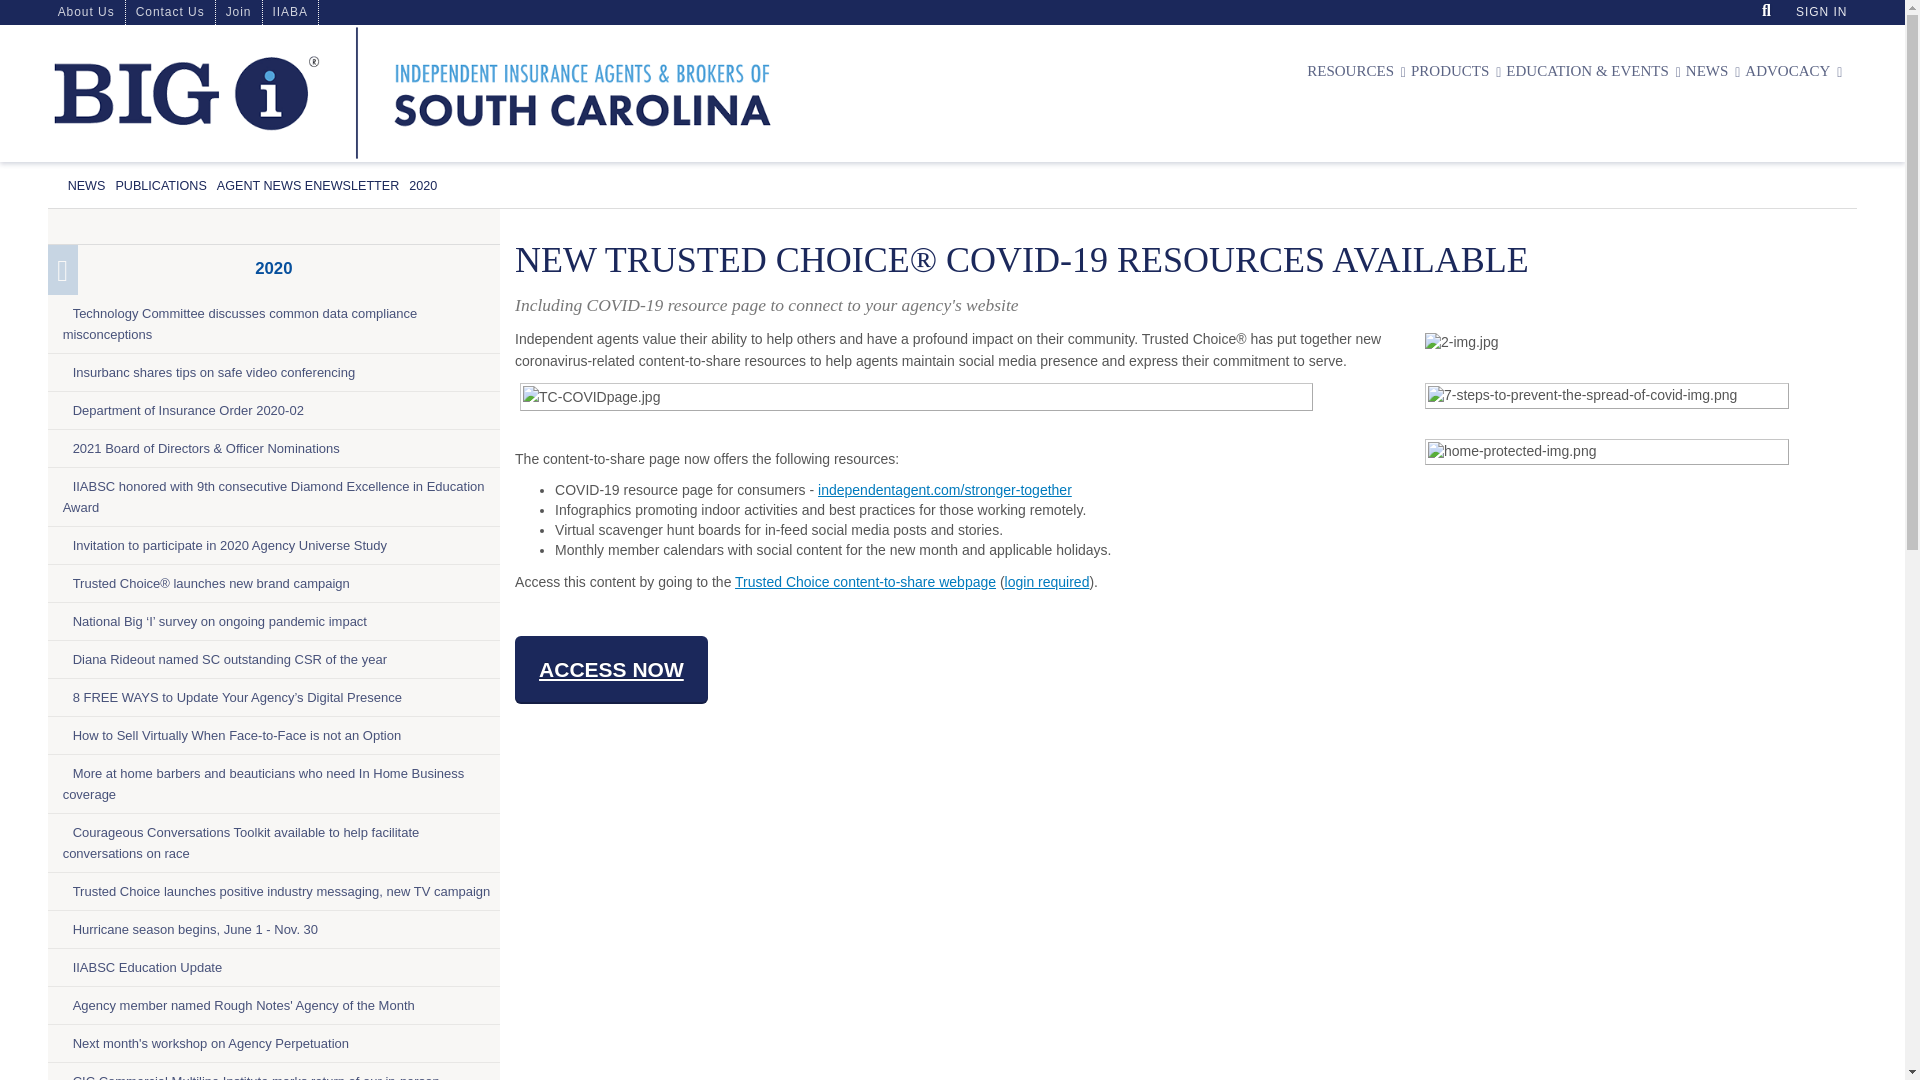 This screenshot has width=1920, height=1080. Describe the element at coordinates (308, 186) in the screenshot. I see `AgentNews` at that location.